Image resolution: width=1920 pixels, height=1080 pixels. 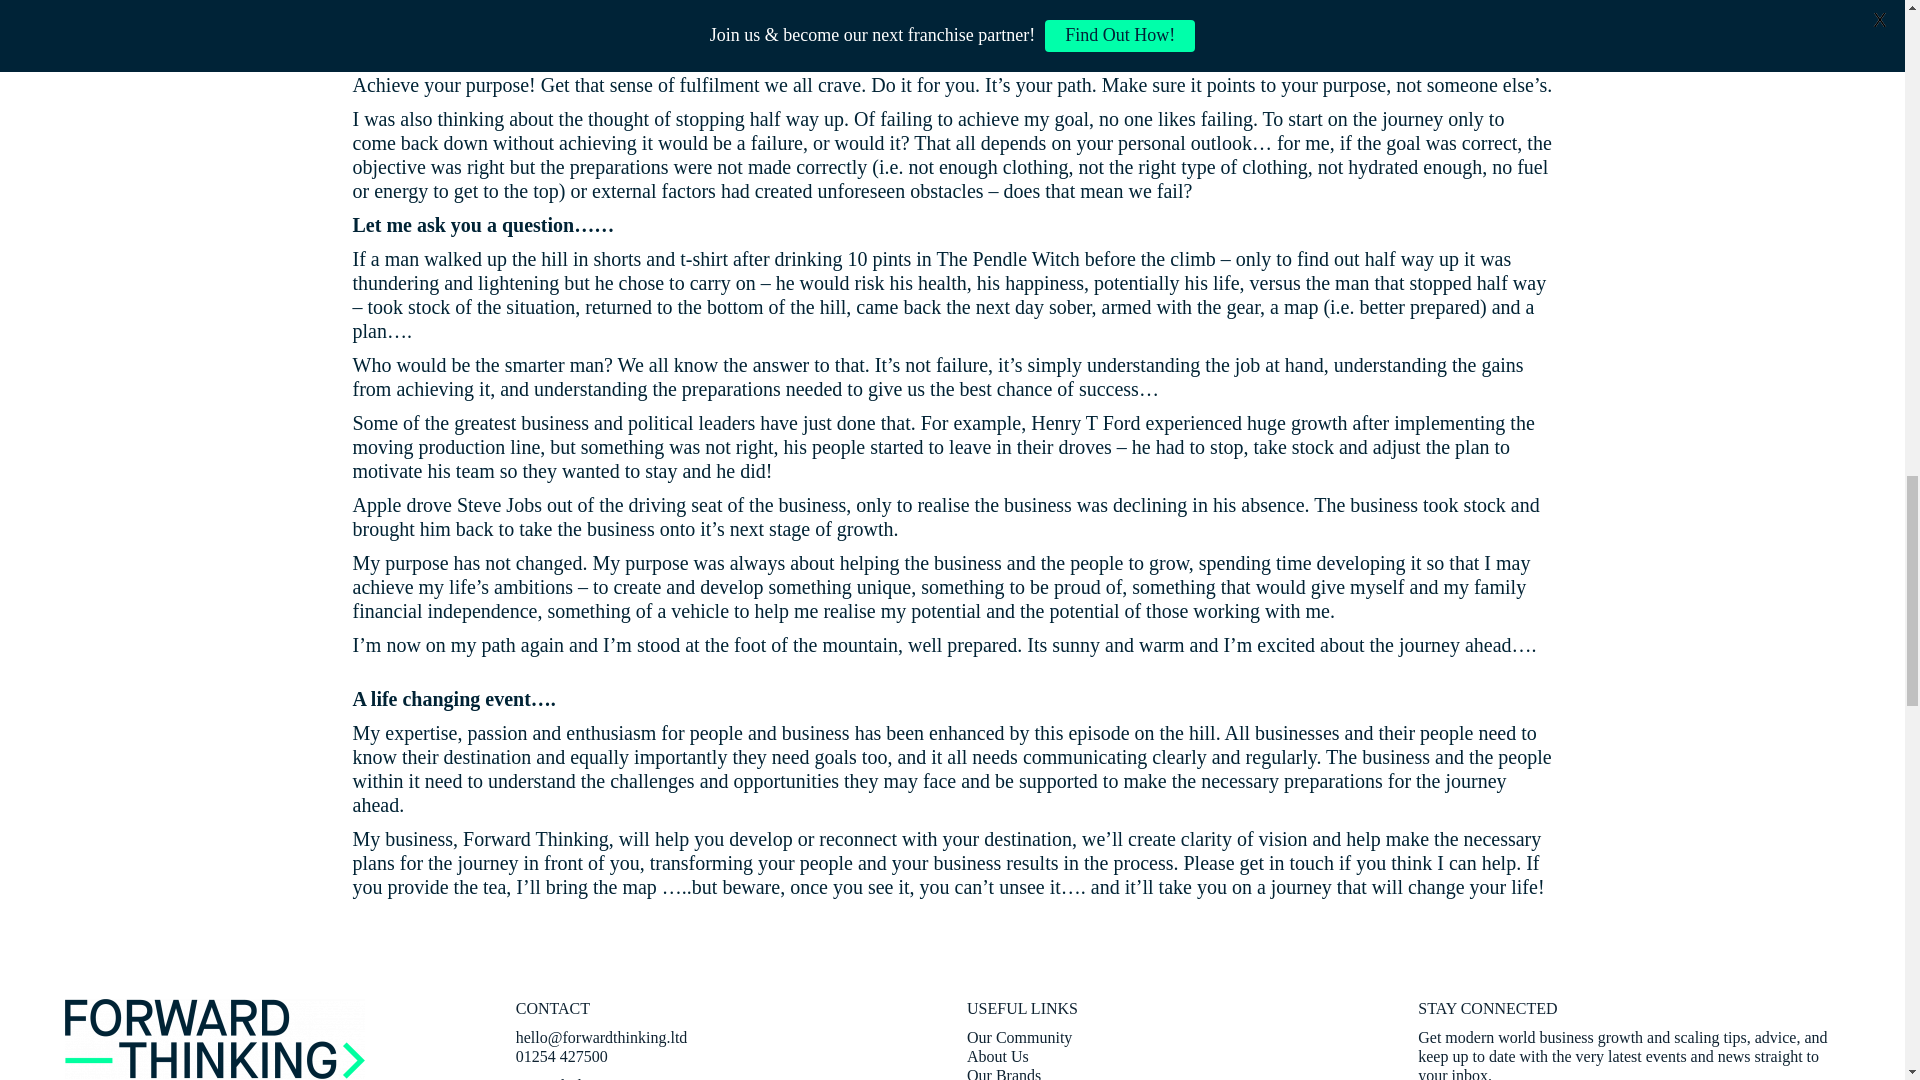 I want to click on About Us, so click(x=998, y=1056).